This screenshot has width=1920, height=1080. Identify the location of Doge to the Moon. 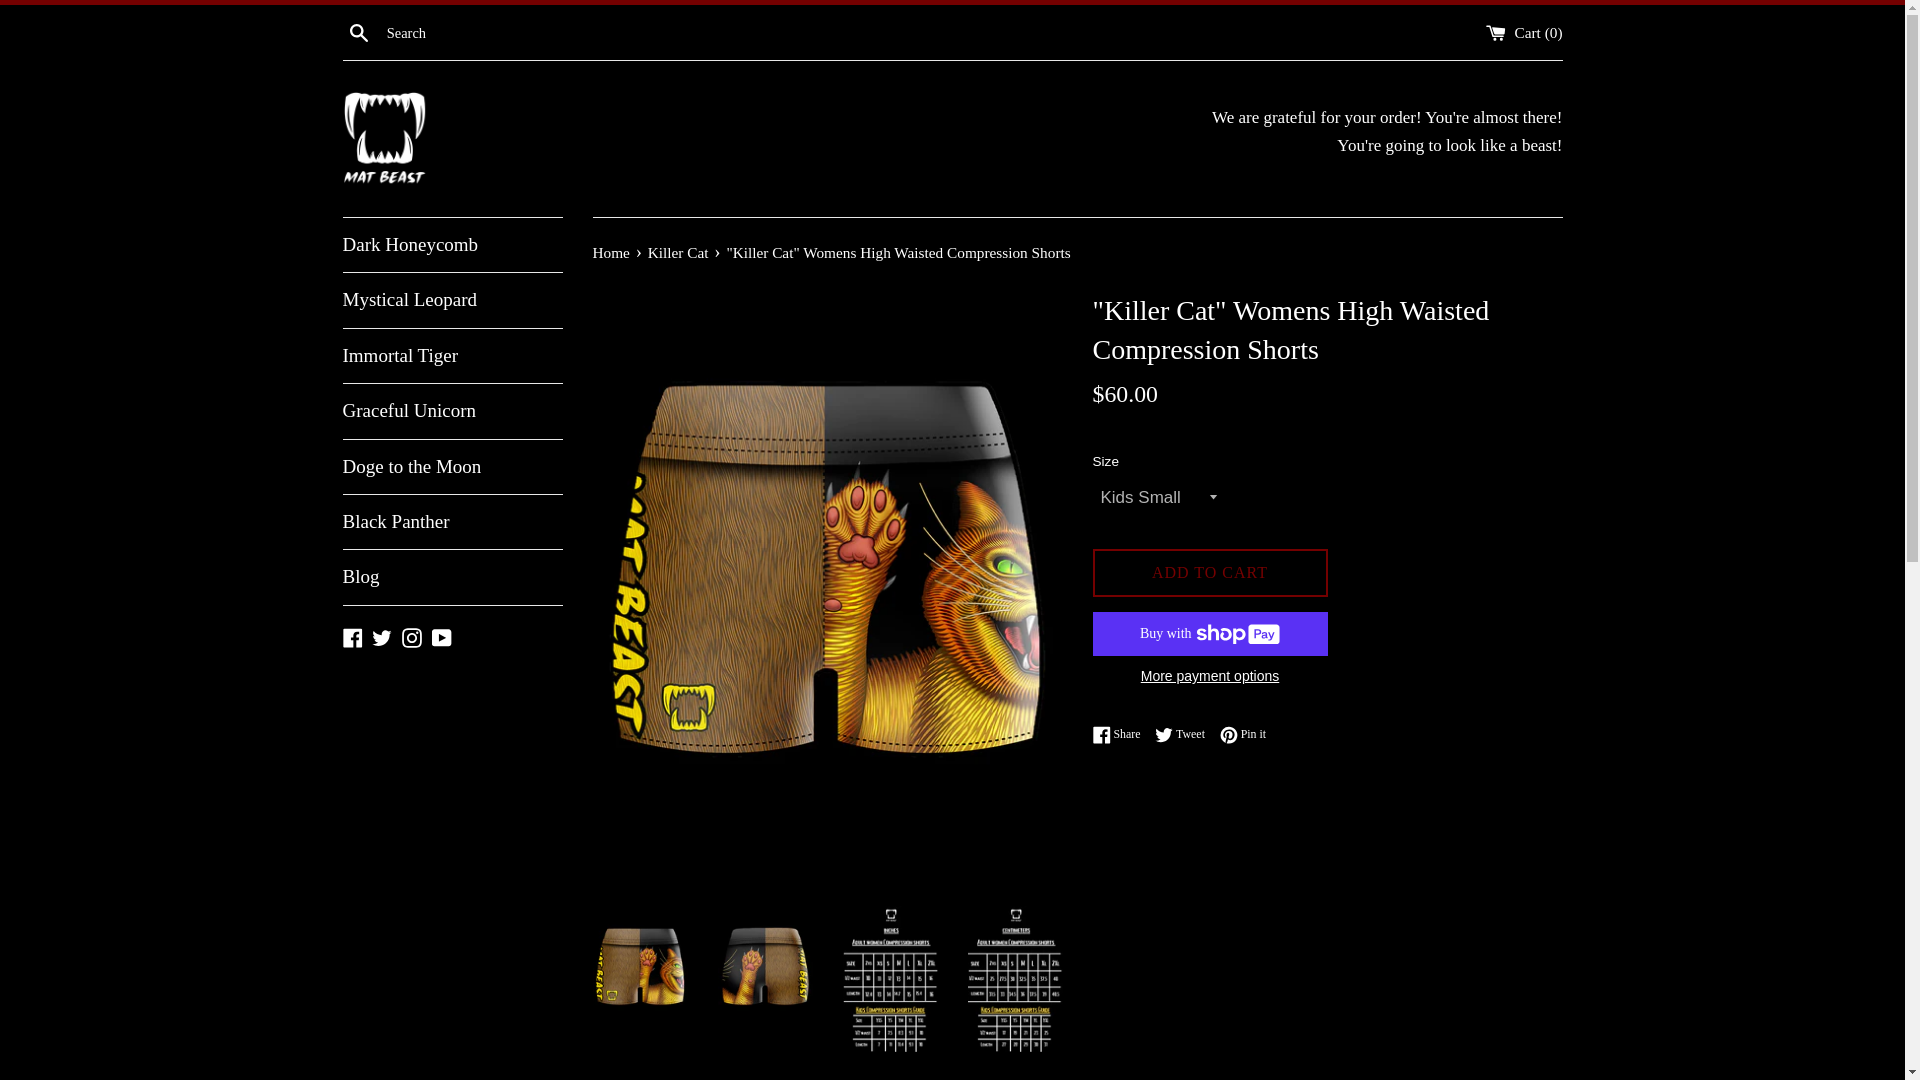
(1185, 734).